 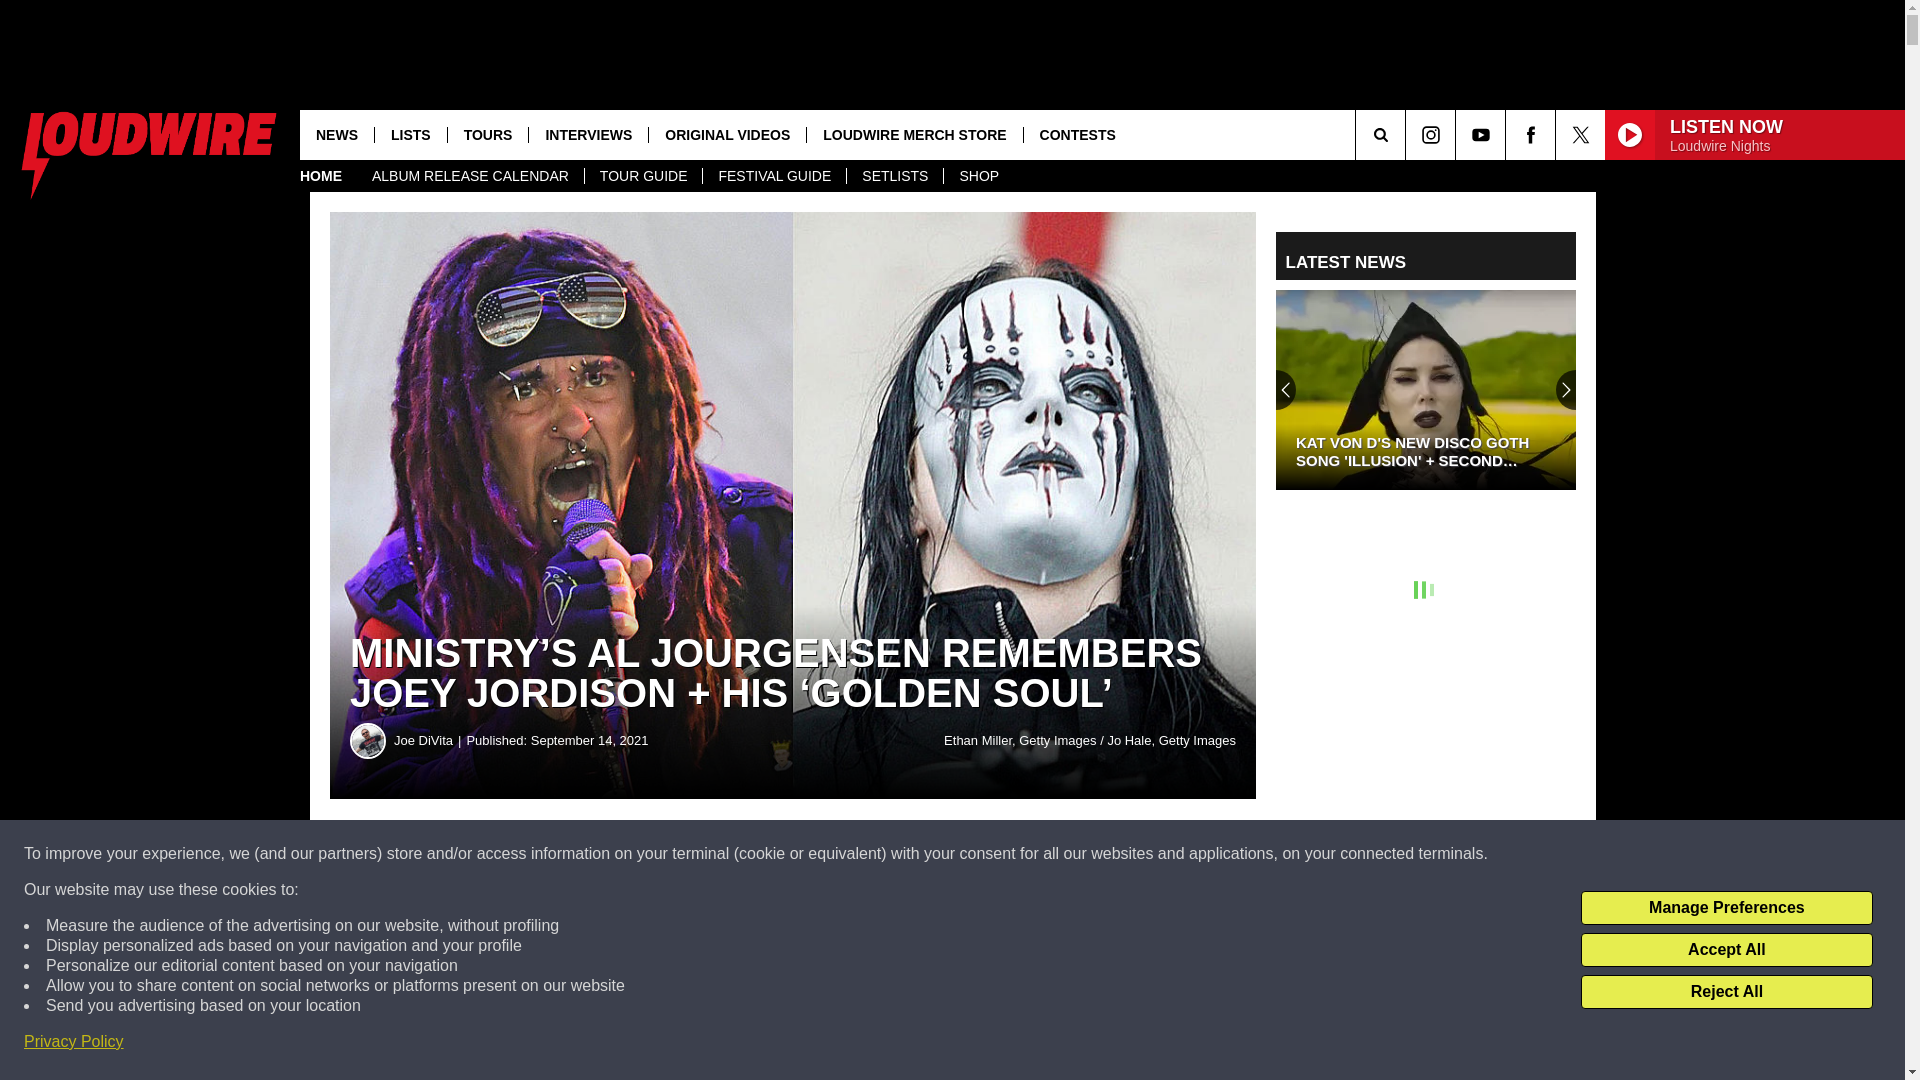 What do you see at coordinates (588, 134) in the screenshot?
I see `INTERVIEWS` at bounding box center [588, 134].